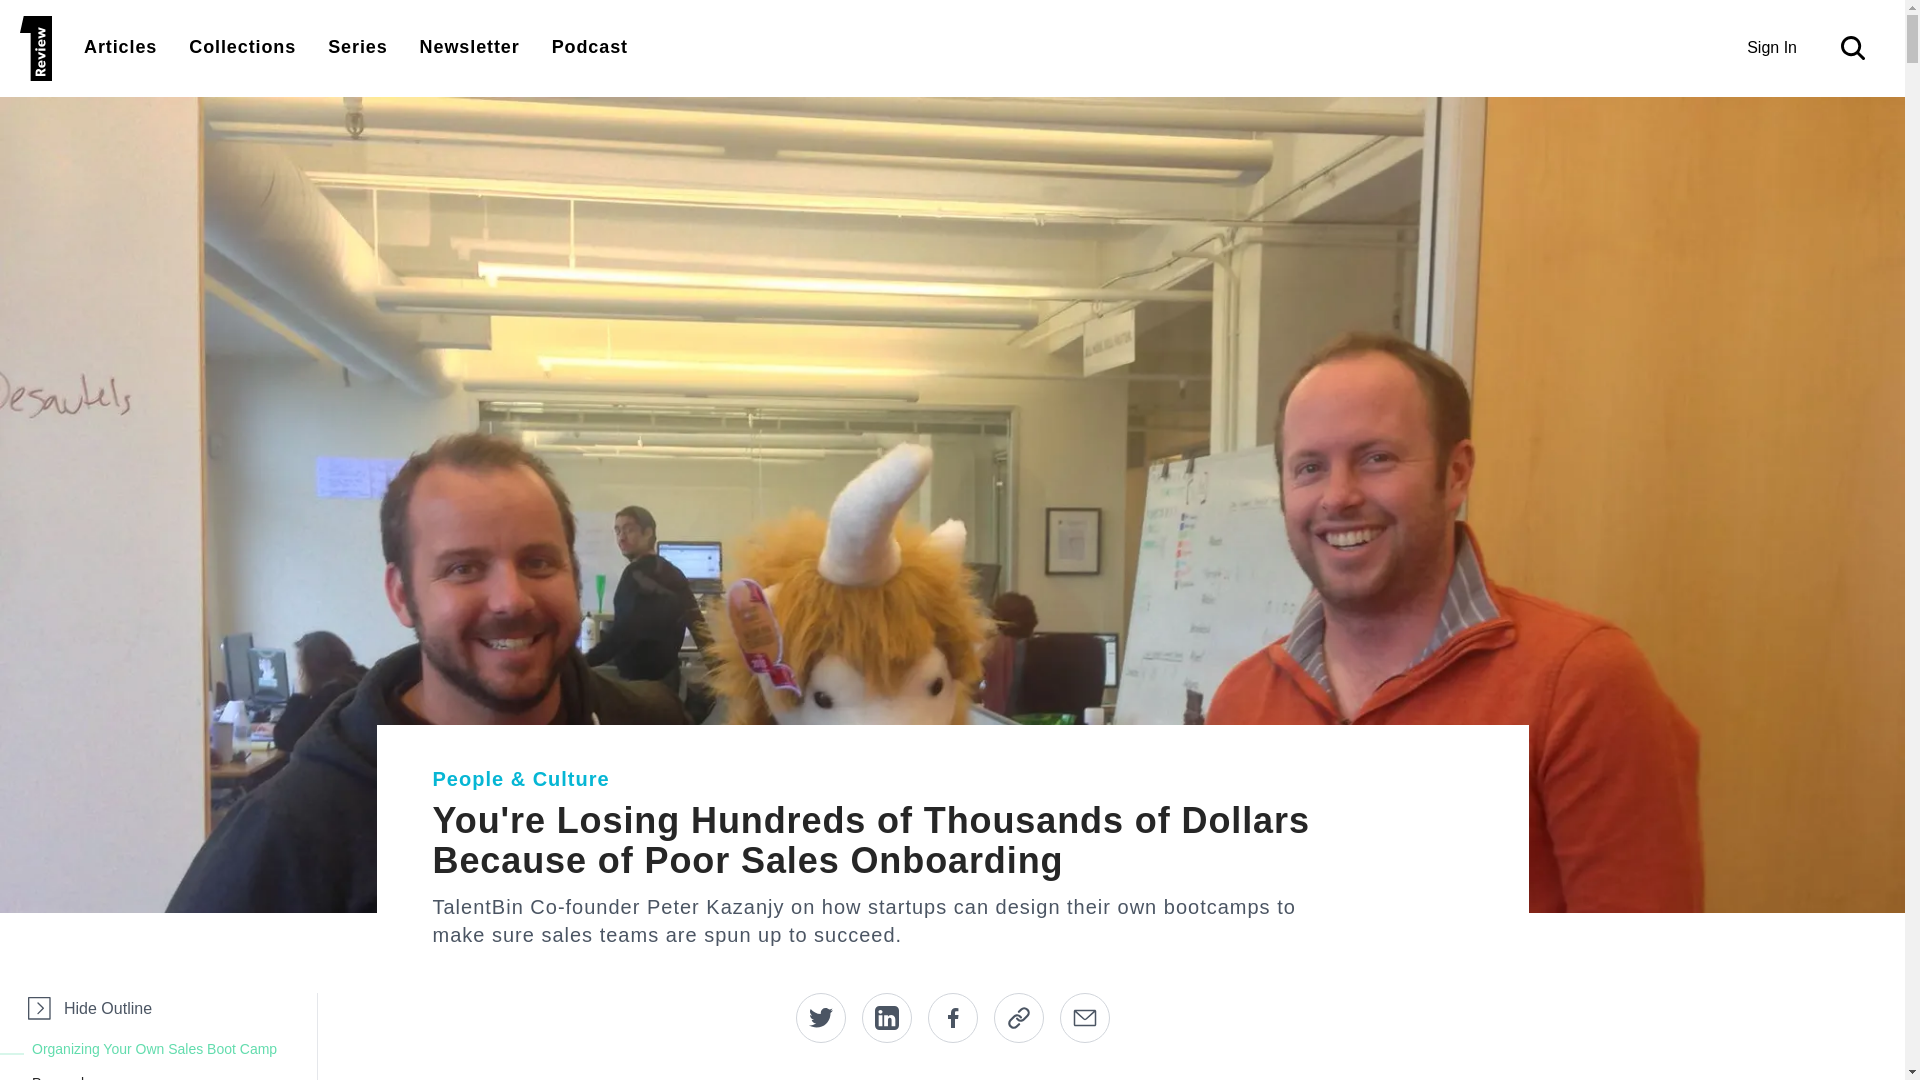  What do you see at coordinates (589, 46) in the screenshot?
I see `Podcast` at bounding box center [589, 46].